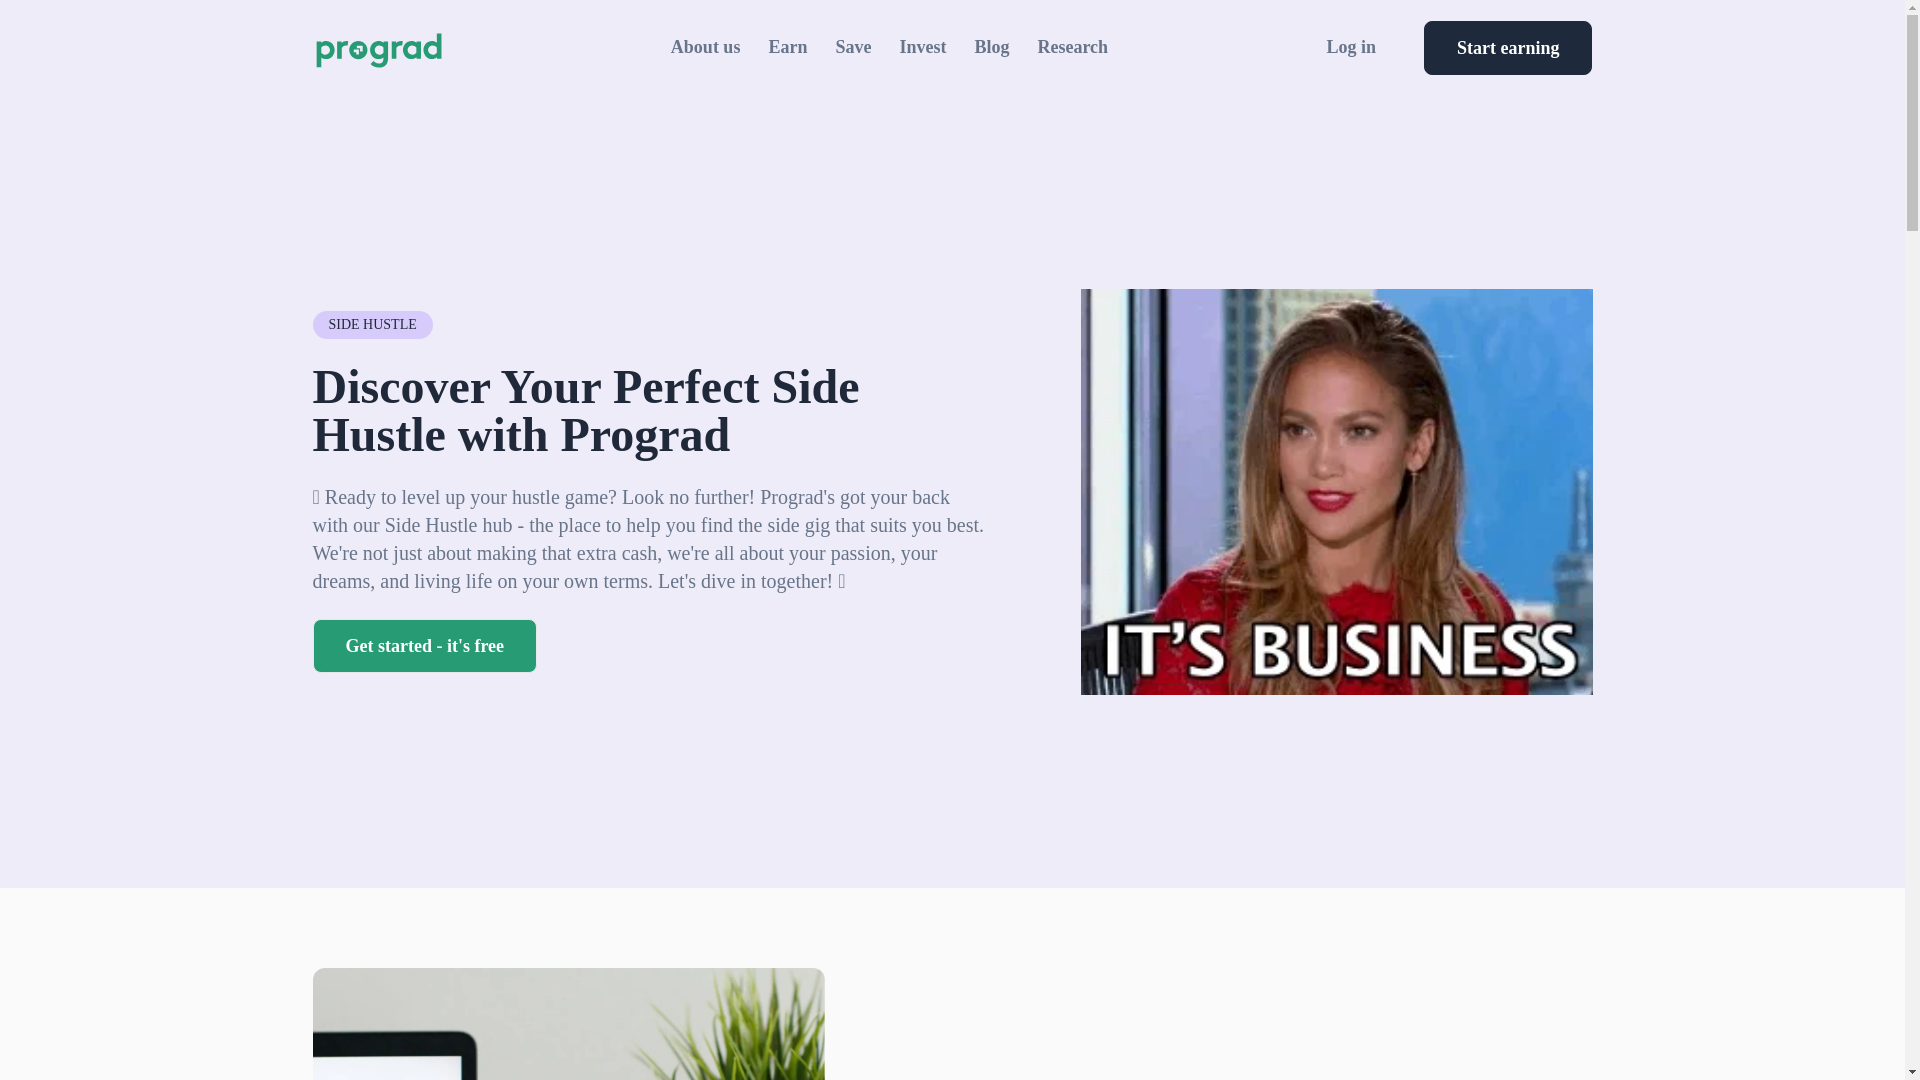 This screenshot has height=1080, width=1920. I want to click on Start earning, so click(1508, 47).